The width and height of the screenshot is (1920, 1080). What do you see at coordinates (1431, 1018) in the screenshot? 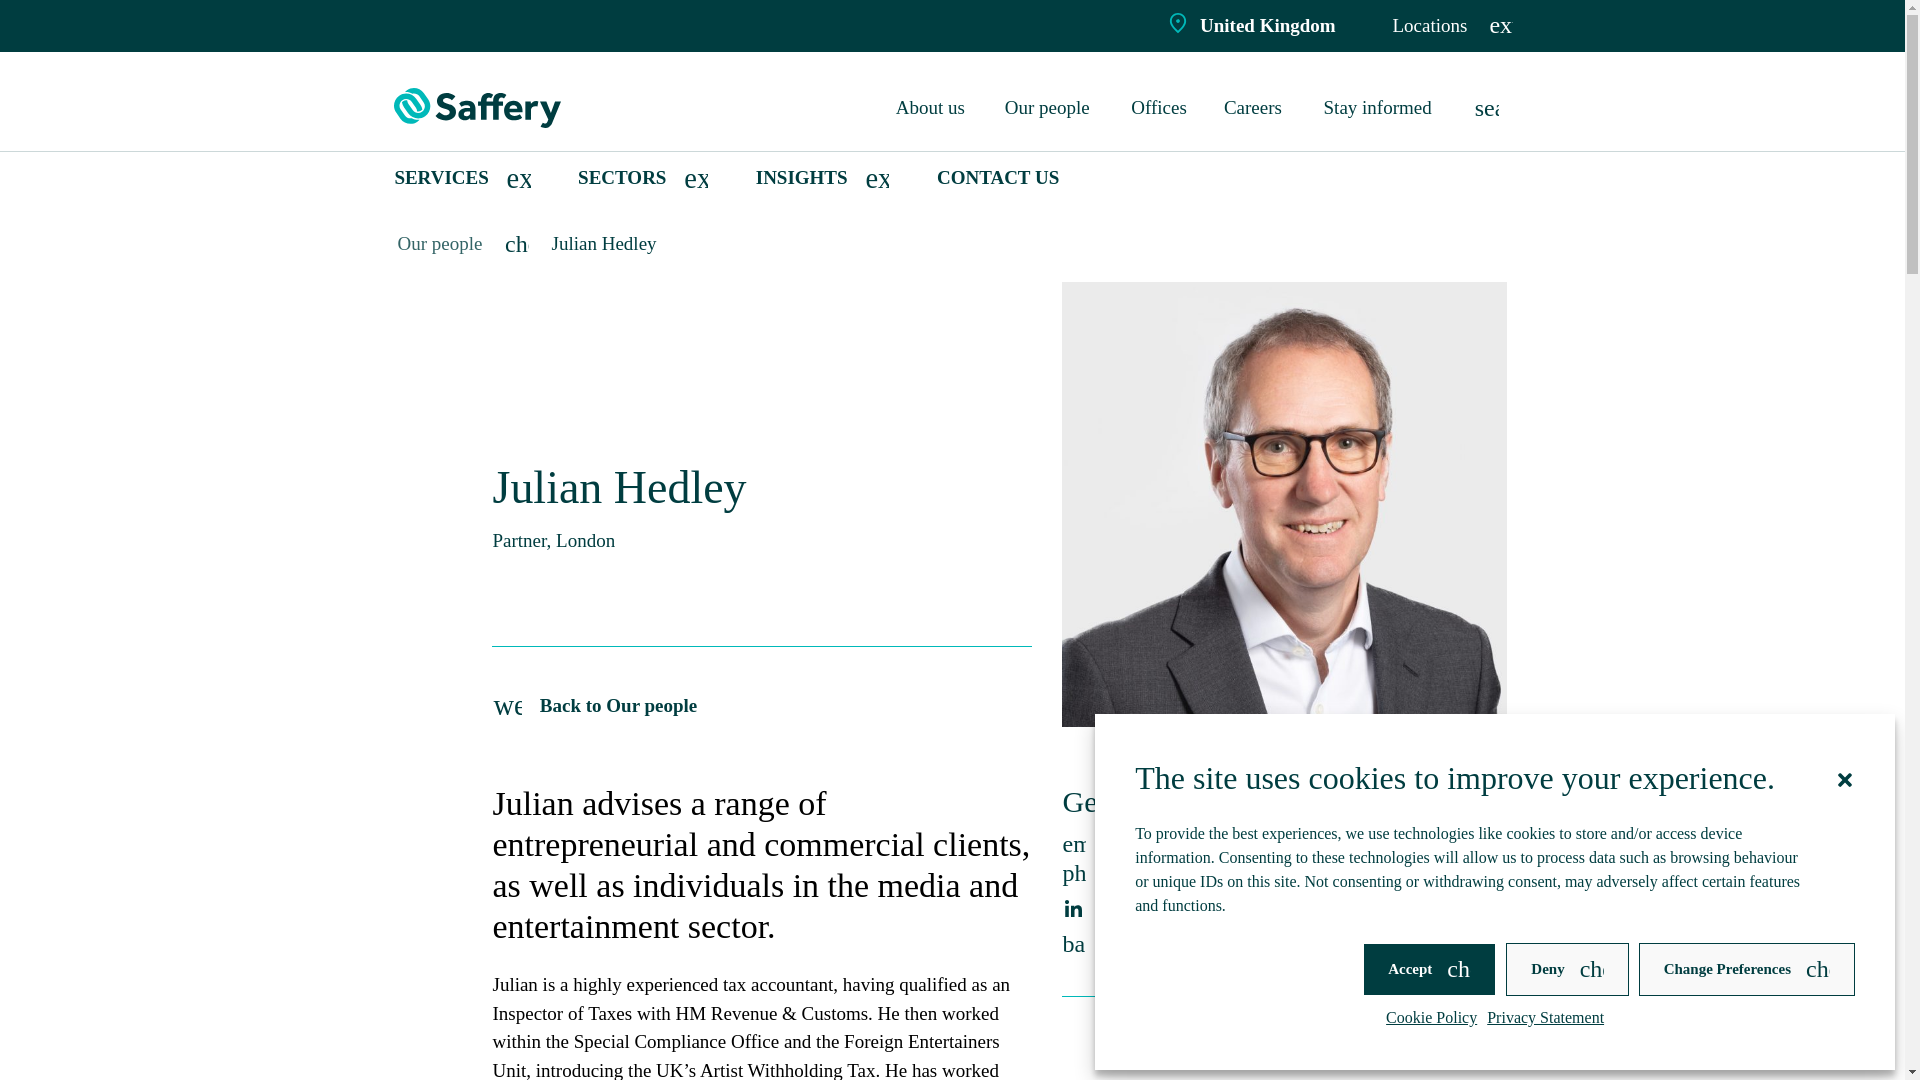
I see `Cookie Policy` at bounding box center [1431, 1018].